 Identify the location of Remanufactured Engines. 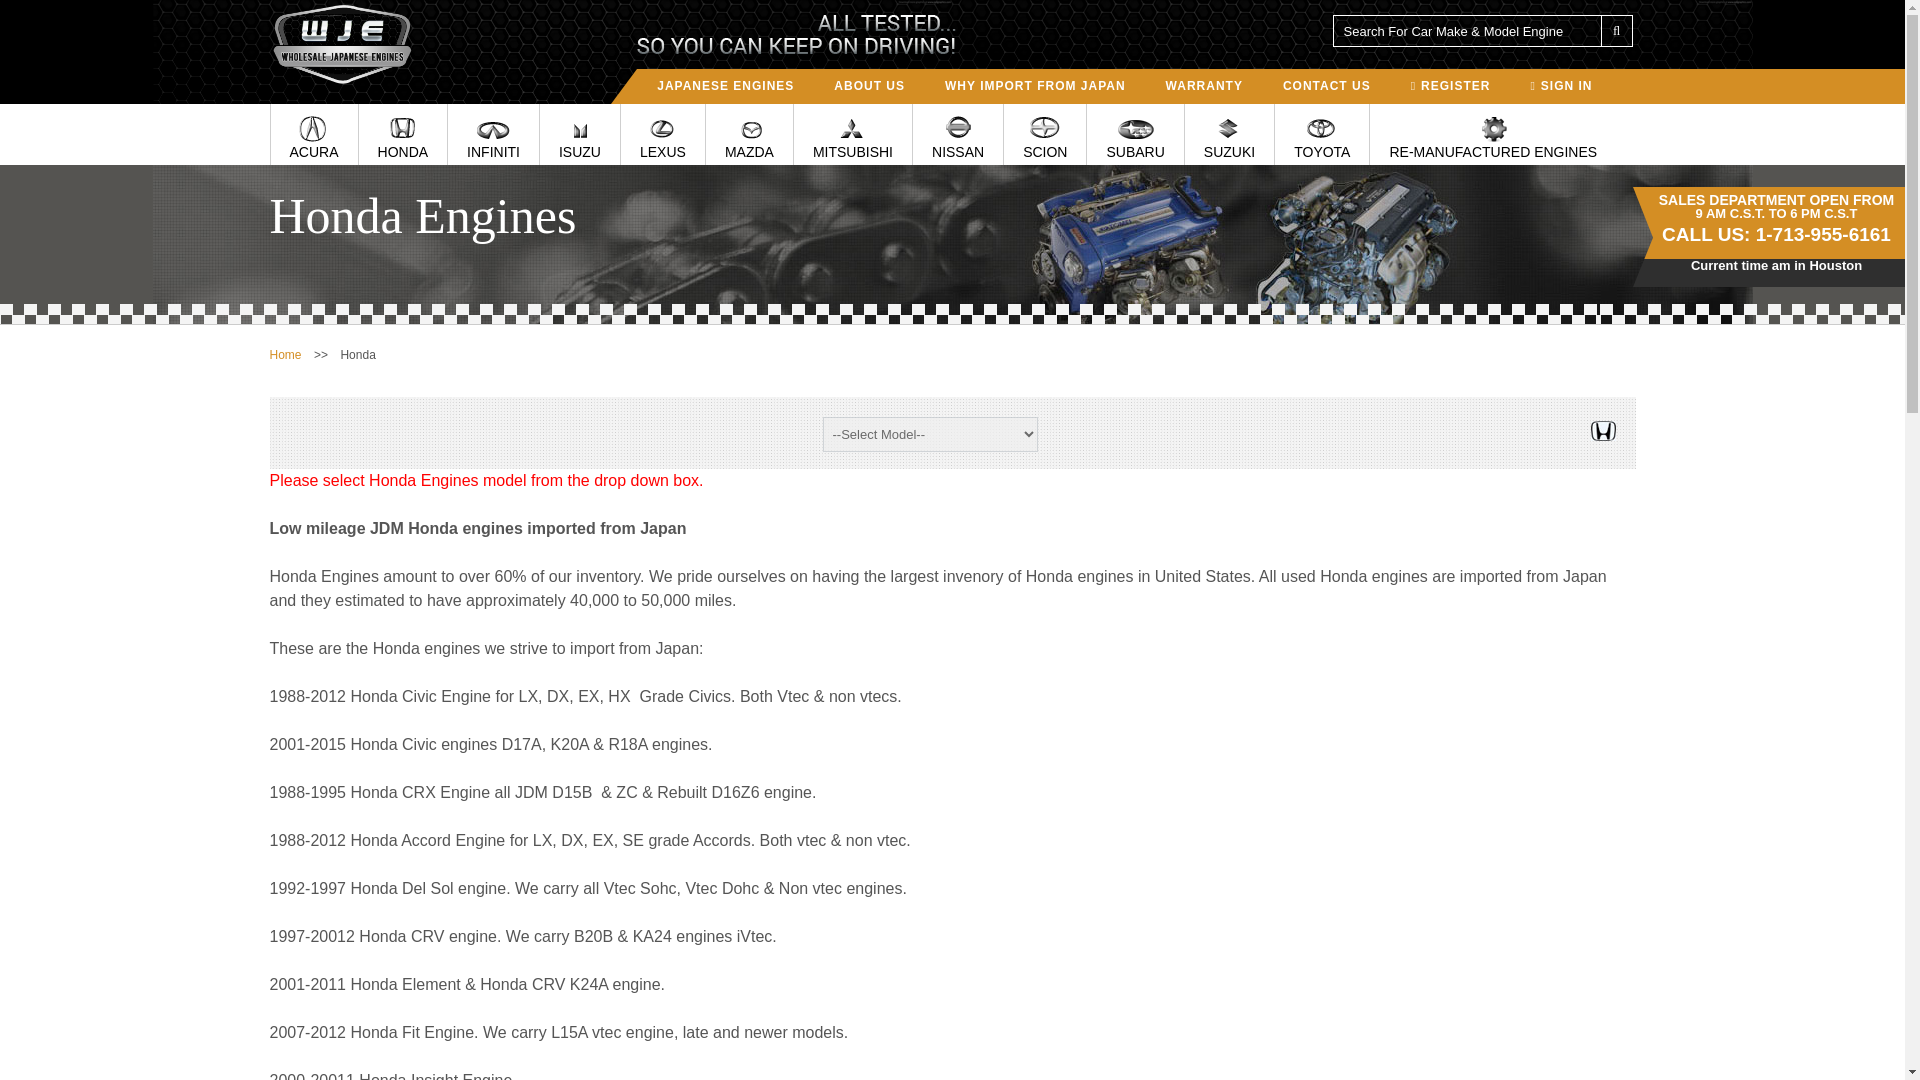
(1493, 134).